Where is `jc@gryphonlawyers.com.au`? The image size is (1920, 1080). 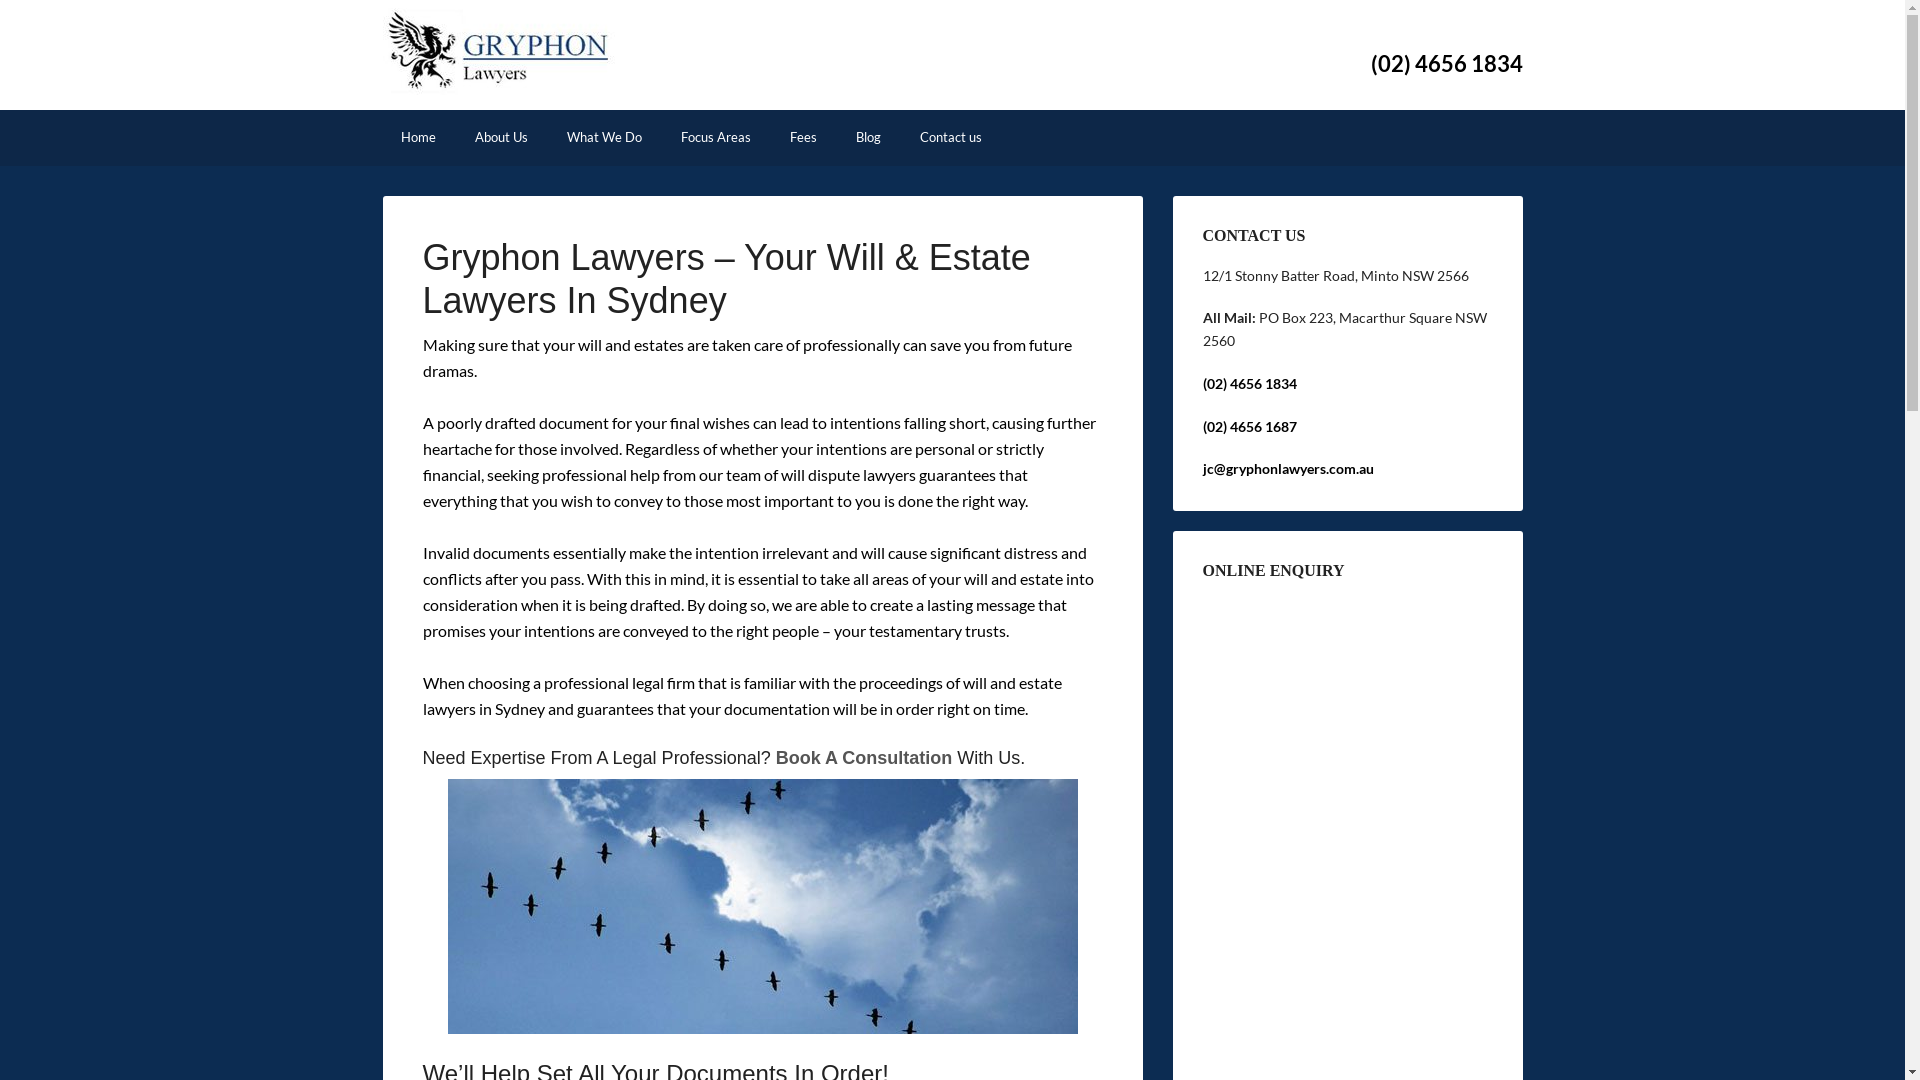 jc@gryphonlawyers.com.au is located at coordinates (1288, 468).